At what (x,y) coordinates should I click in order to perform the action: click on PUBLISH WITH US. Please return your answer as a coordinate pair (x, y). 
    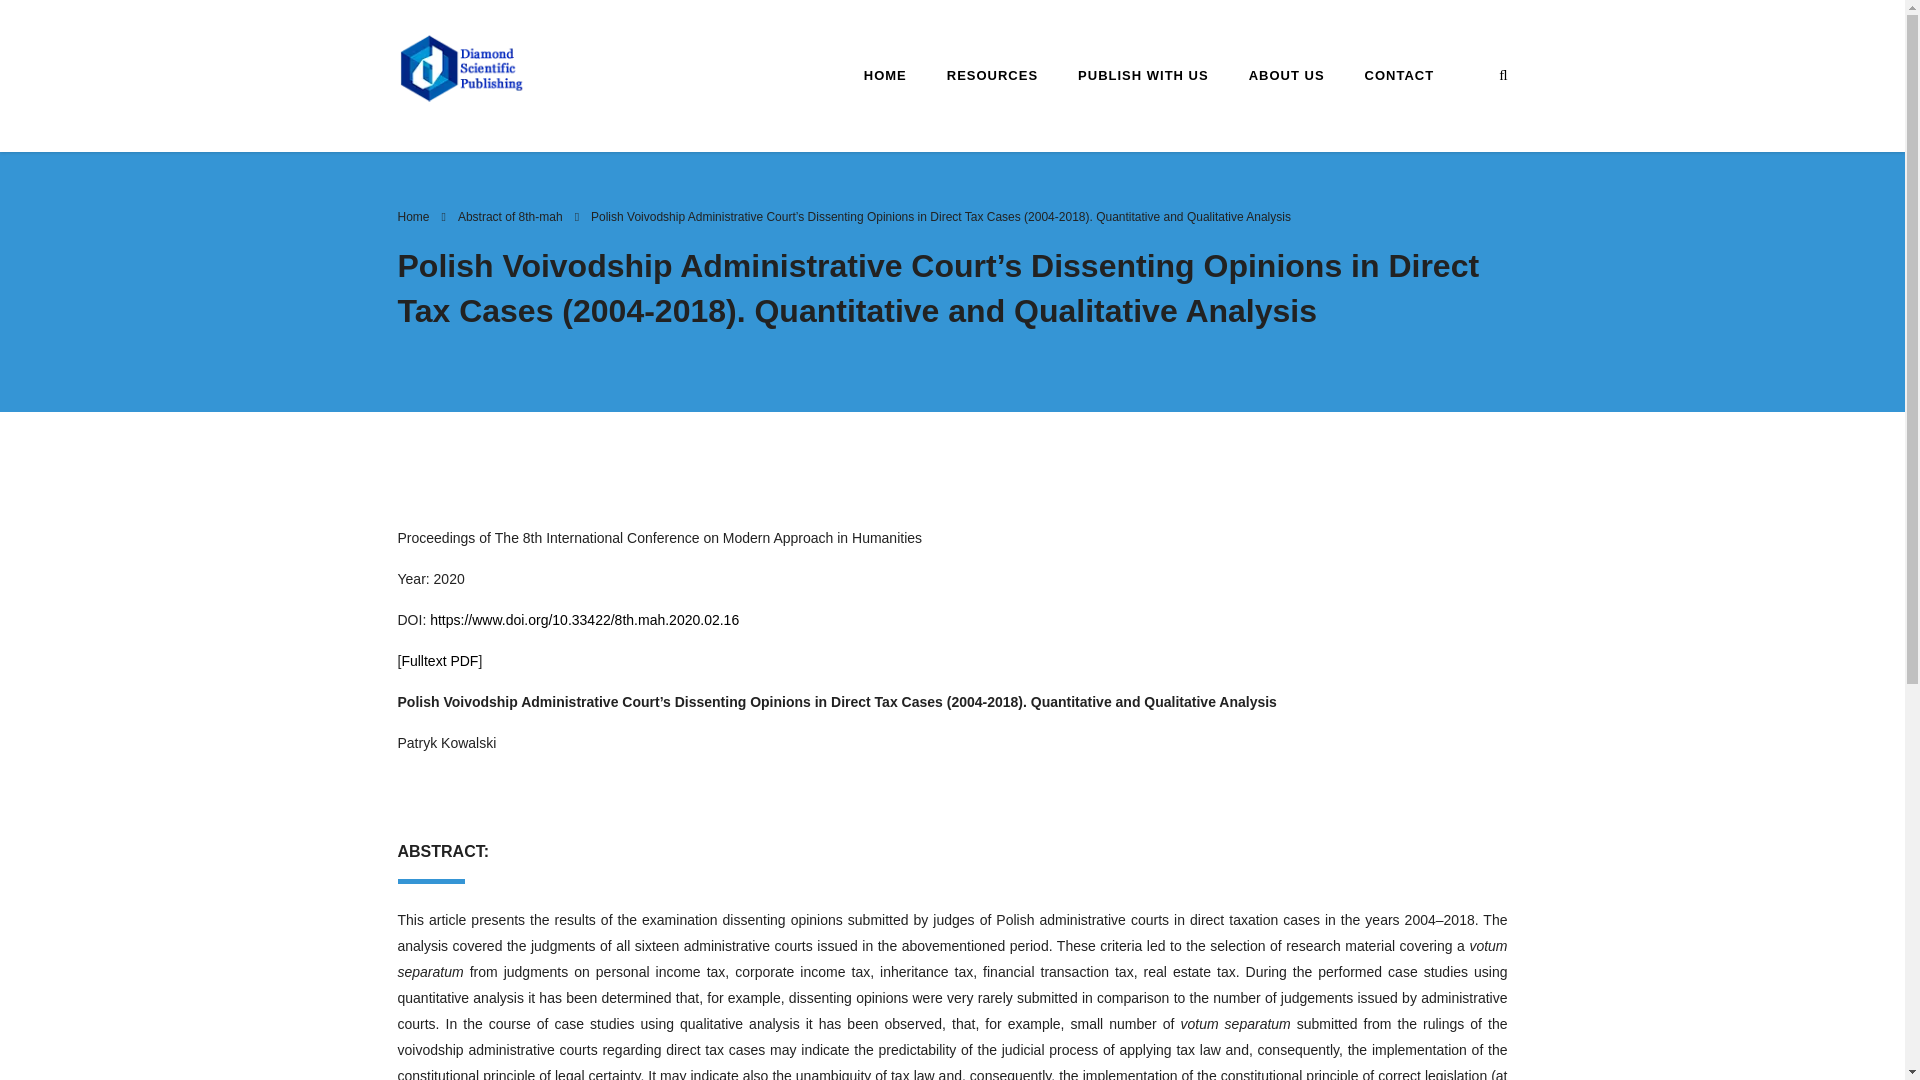
    Looking at the image, I should click on (1142, 74).